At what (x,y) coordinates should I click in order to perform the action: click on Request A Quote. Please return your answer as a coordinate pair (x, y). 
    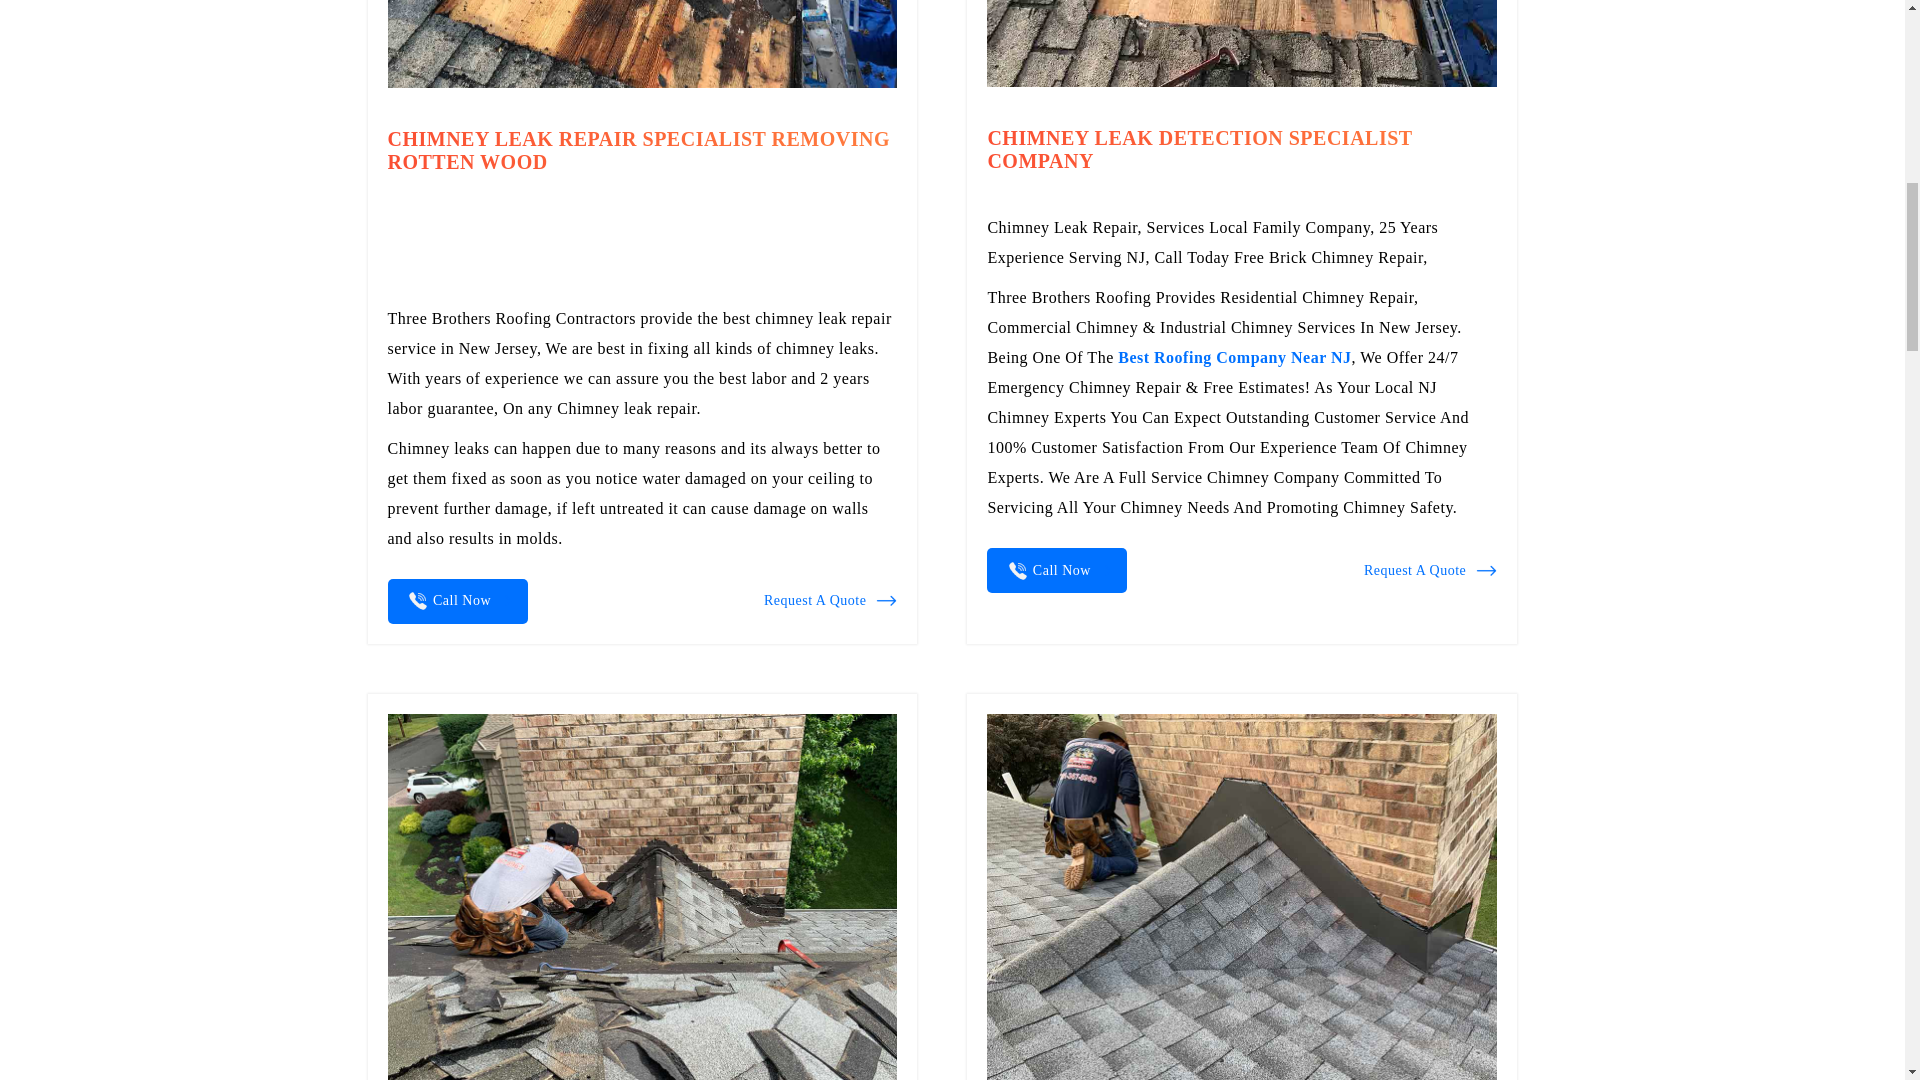
    Looking at the image, I should click on (1430, 571).